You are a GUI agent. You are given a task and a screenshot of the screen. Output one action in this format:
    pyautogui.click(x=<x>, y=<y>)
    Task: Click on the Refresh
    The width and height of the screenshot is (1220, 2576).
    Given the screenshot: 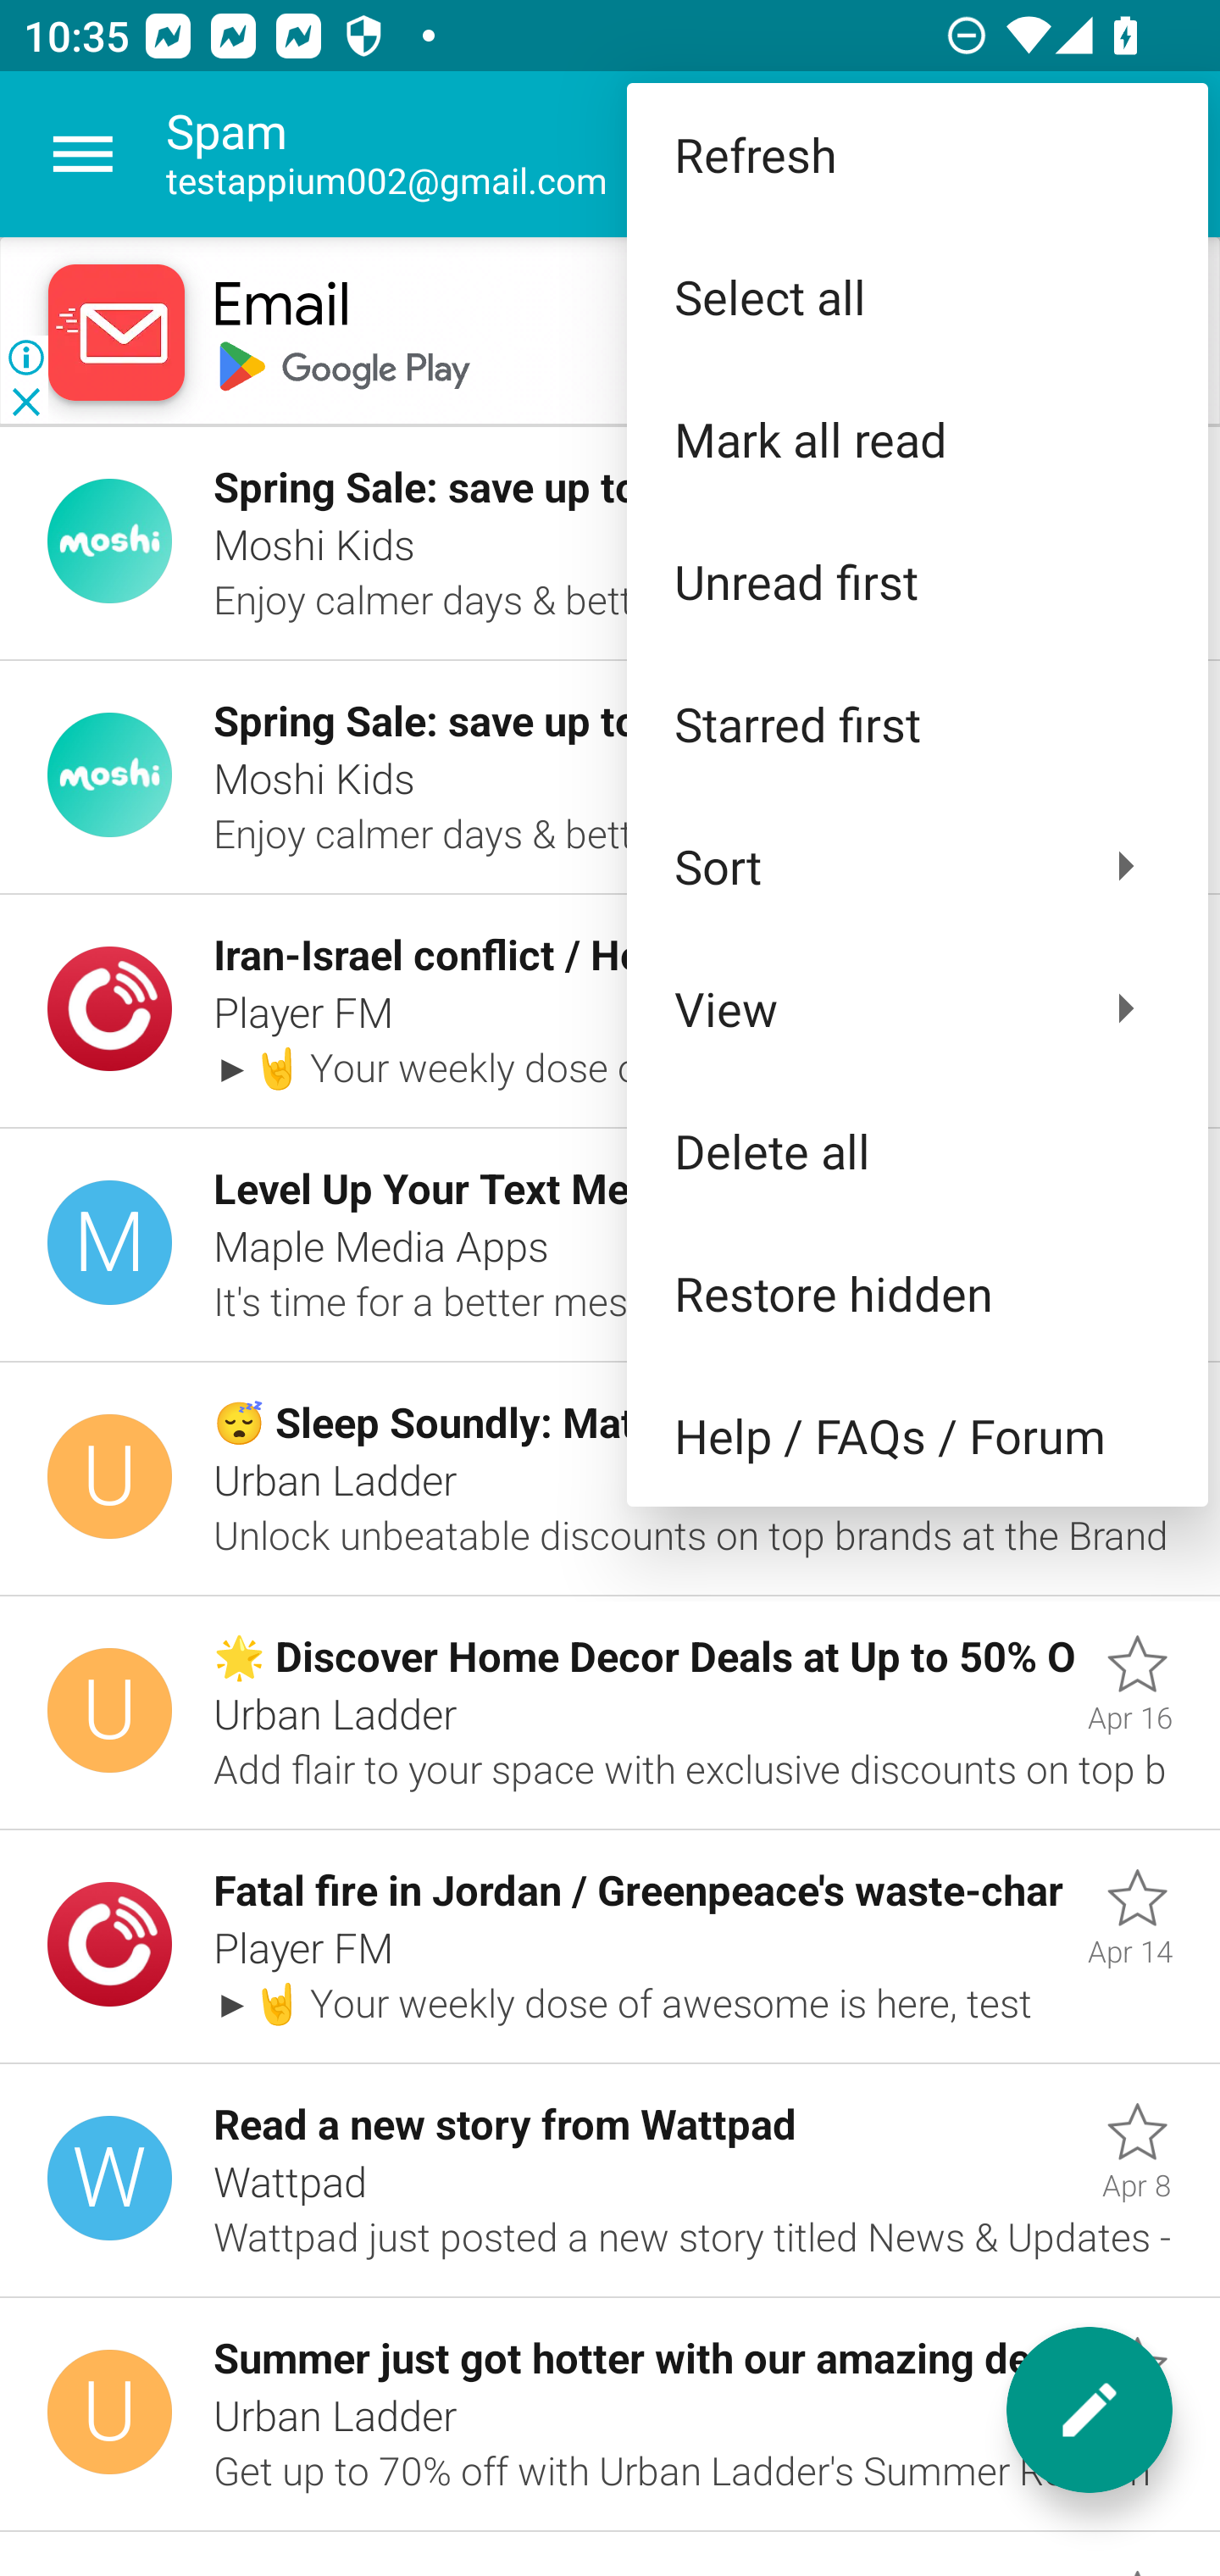 What is the action you would take?
    pyautogui.click(x=917, y=154)
    